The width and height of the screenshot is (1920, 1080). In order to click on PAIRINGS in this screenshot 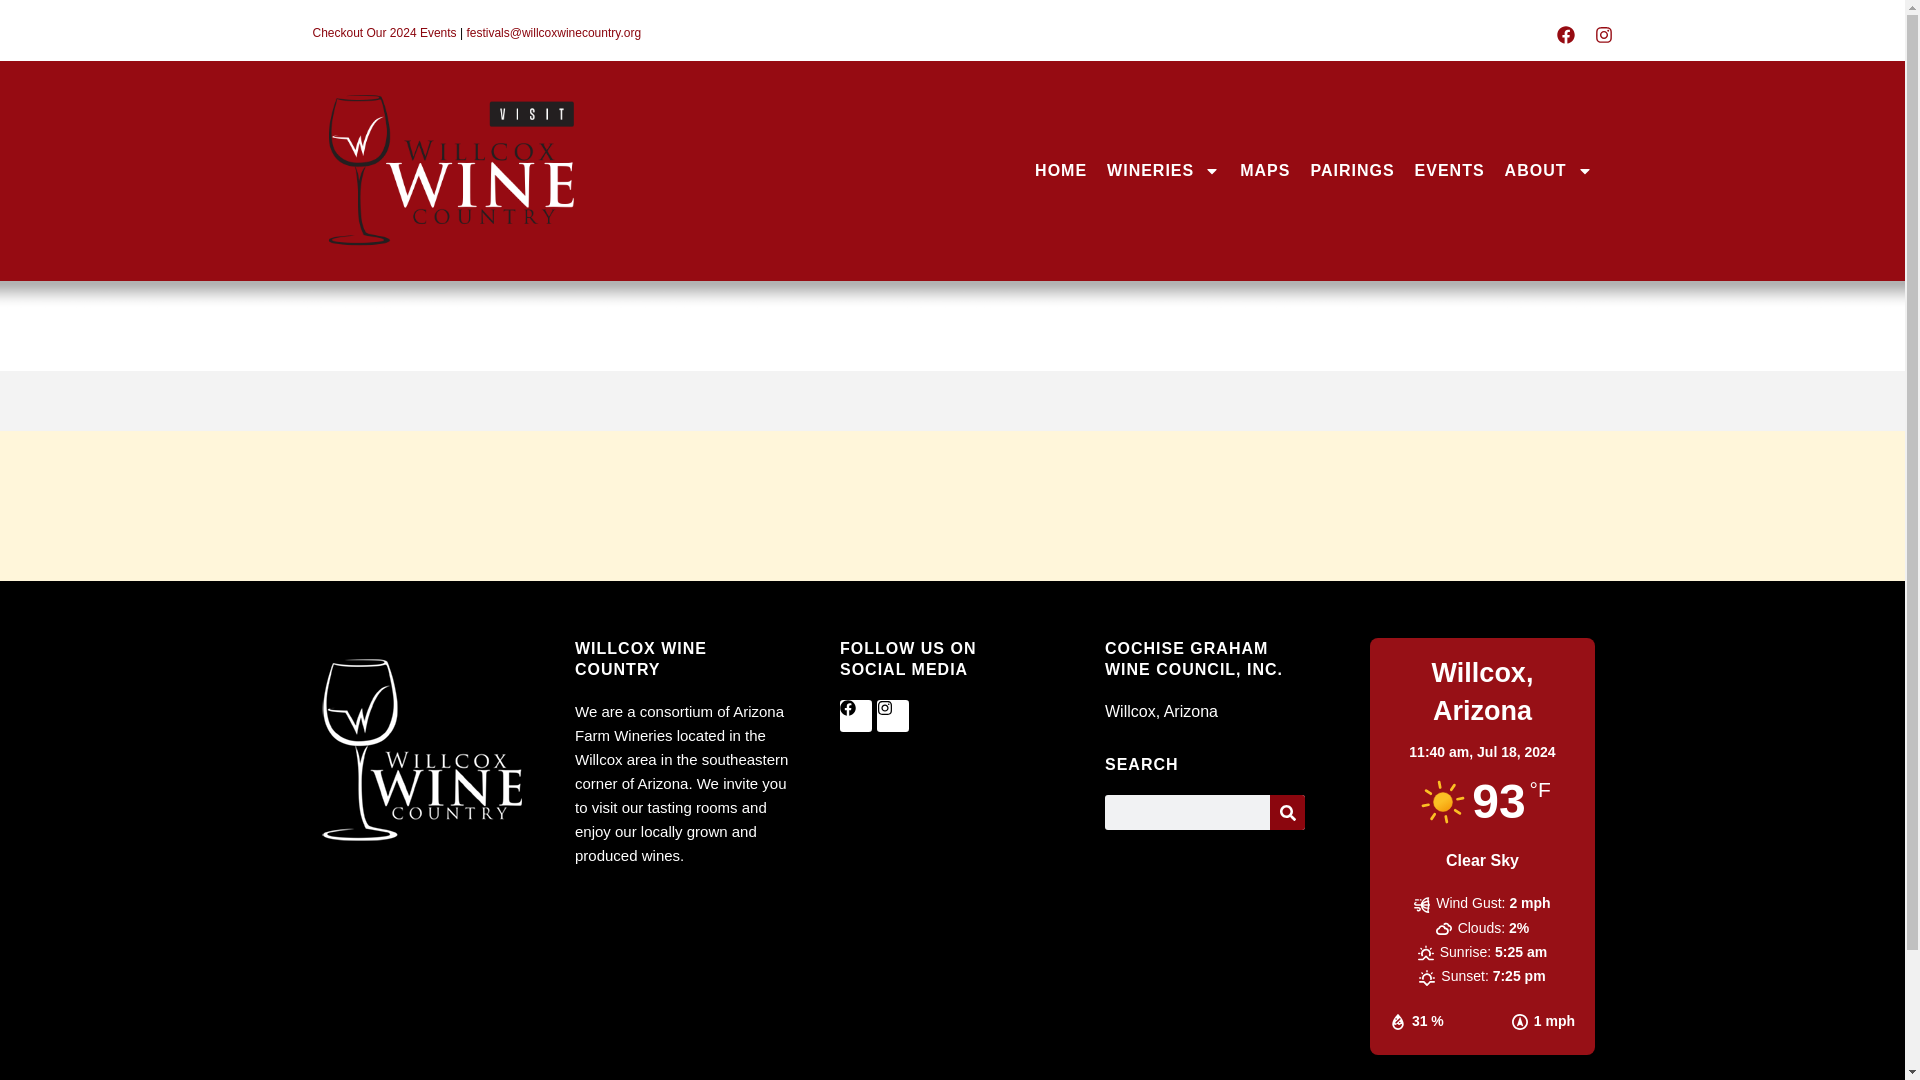, I will do `click(1351, 171)`.